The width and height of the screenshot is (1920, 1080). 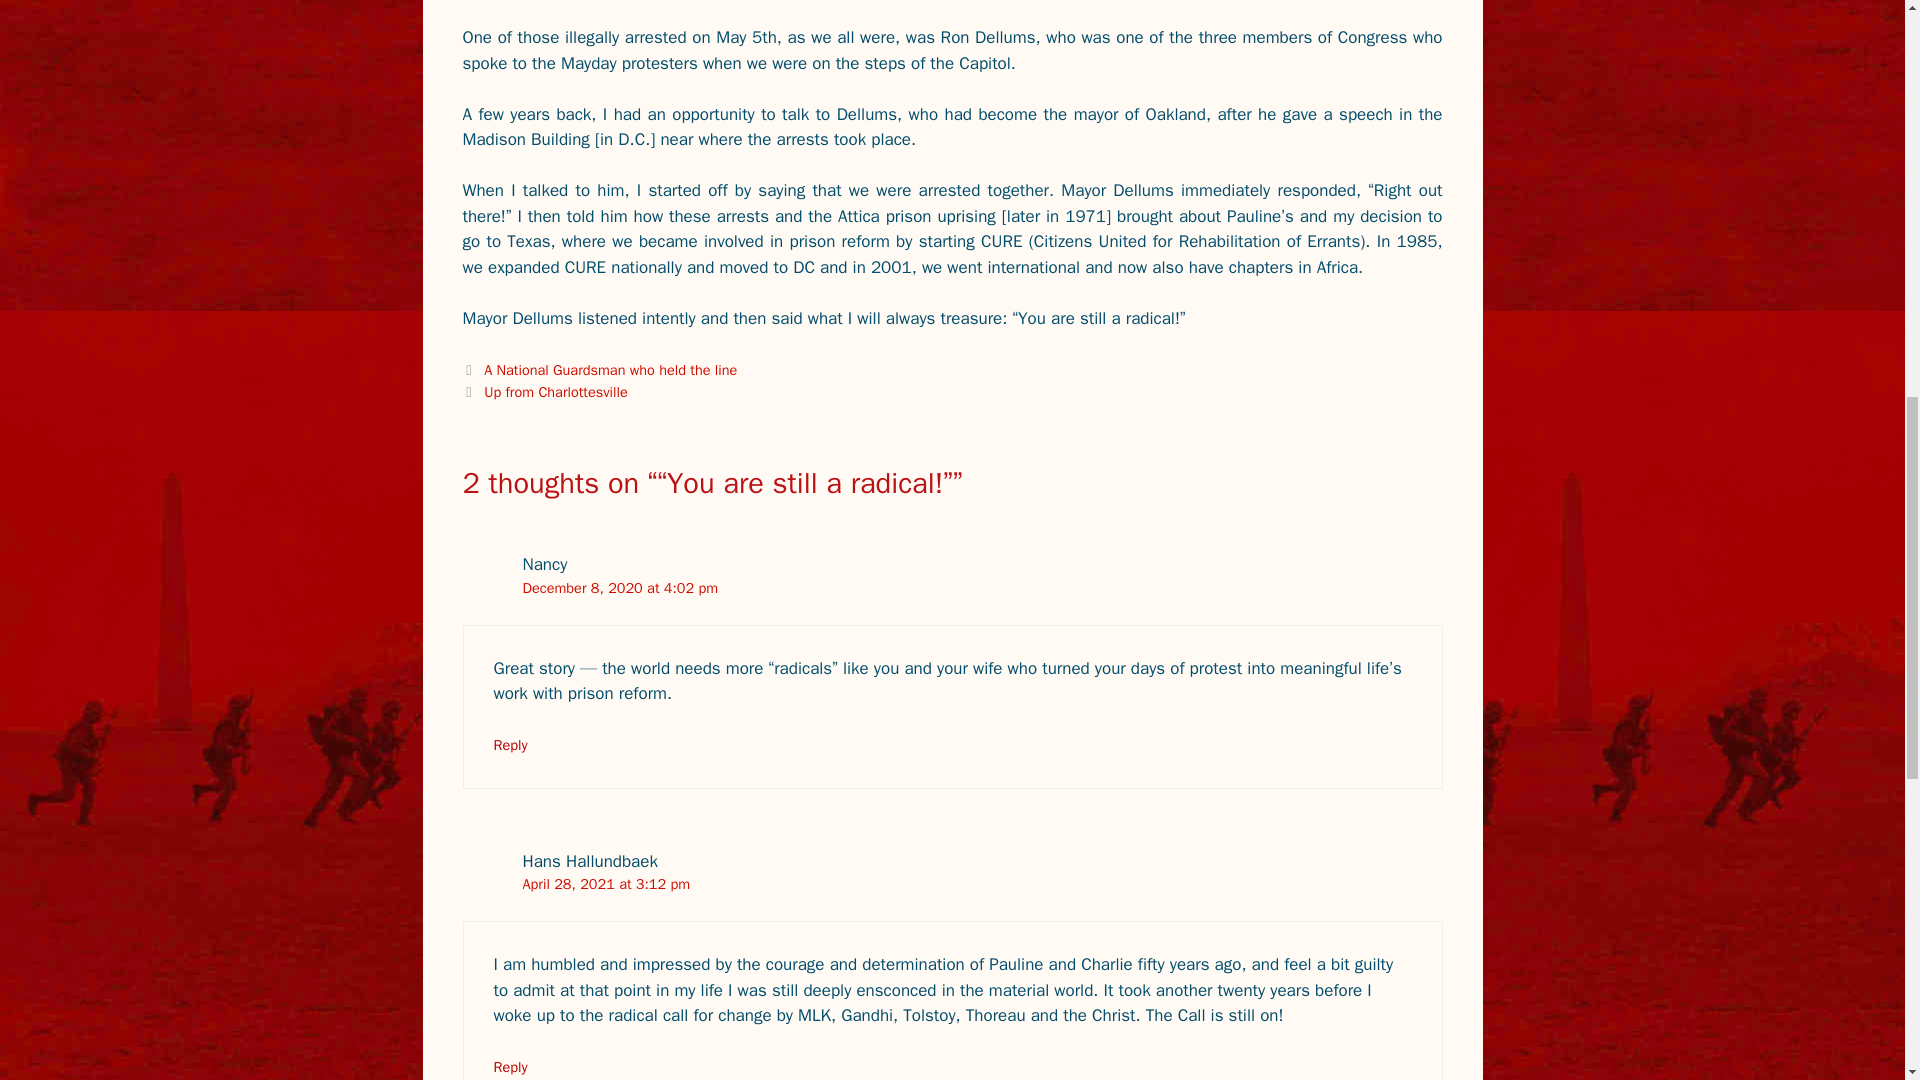 I want to click on A National Guardsman who held the line, so click(x=610, y=370).